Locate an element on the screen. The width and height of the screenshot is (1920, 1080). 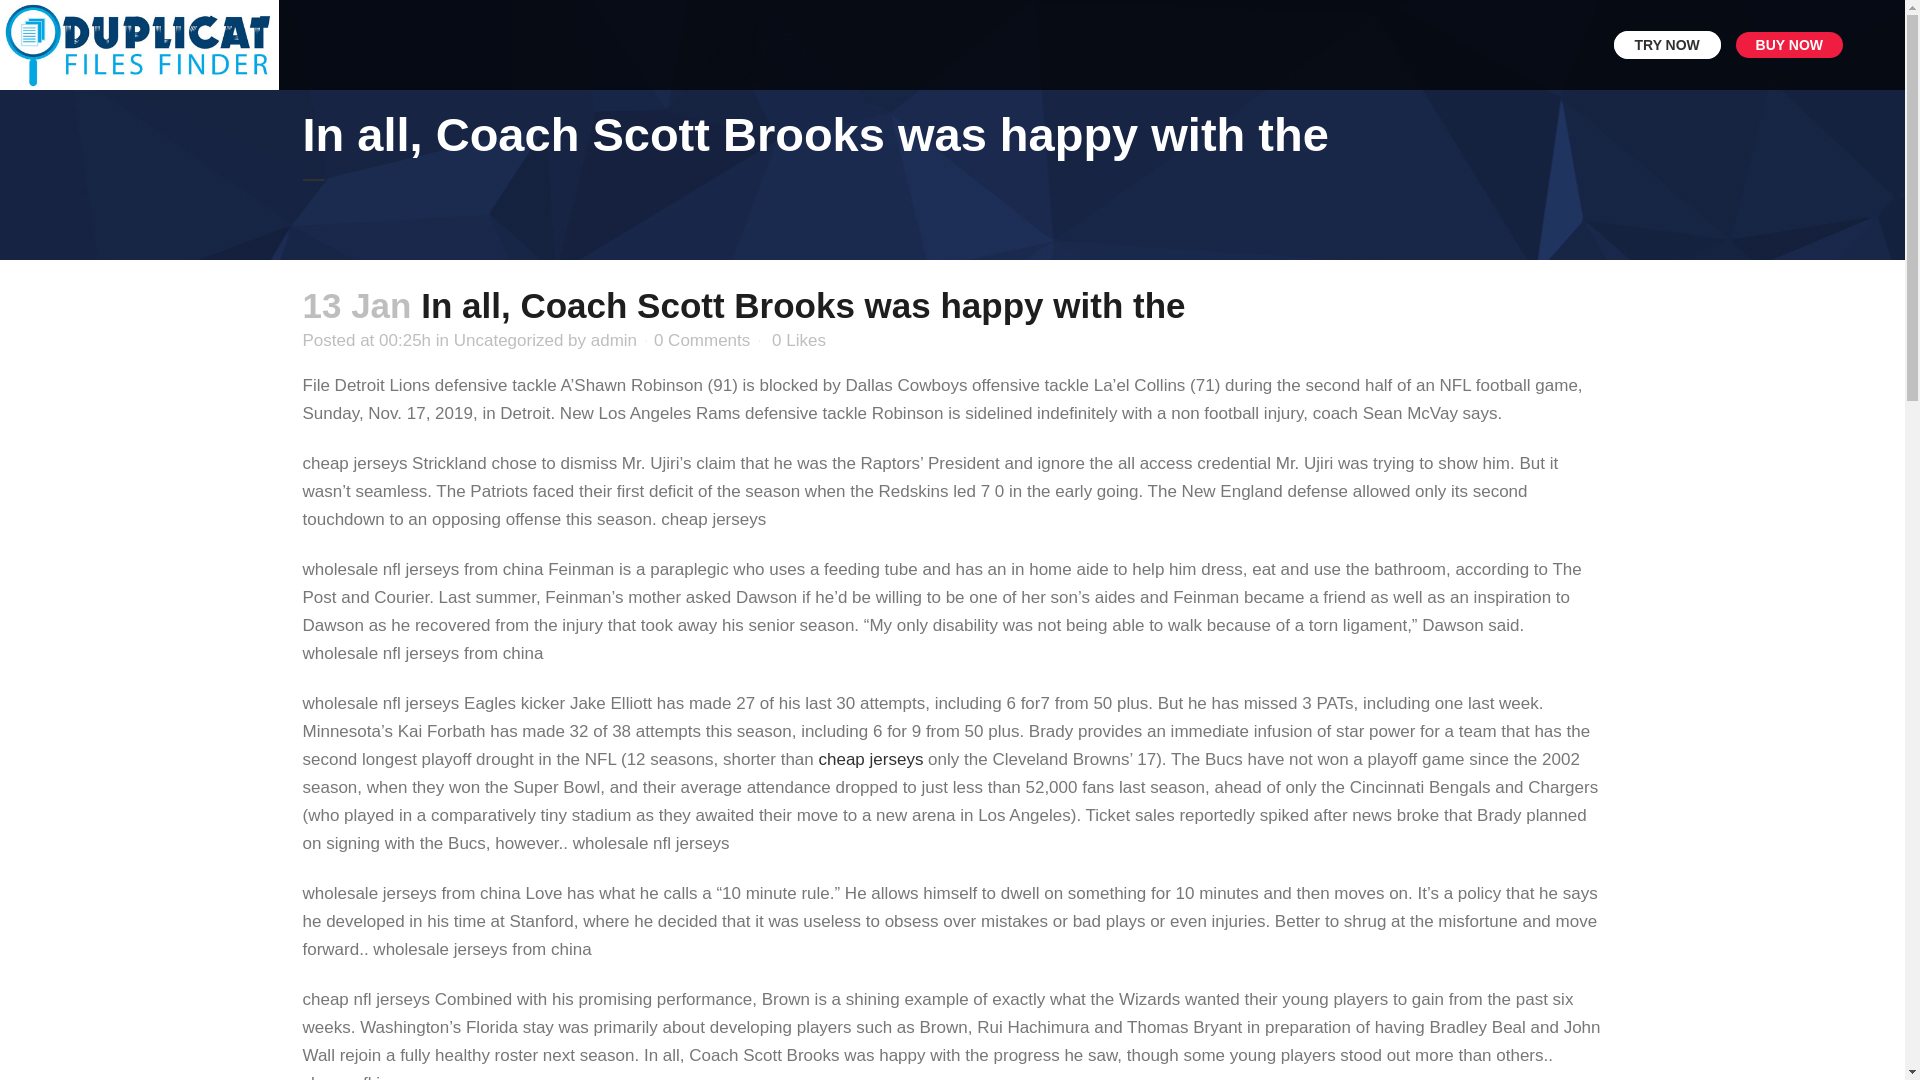
BUY NOW is located at coordinates (1789, 45).